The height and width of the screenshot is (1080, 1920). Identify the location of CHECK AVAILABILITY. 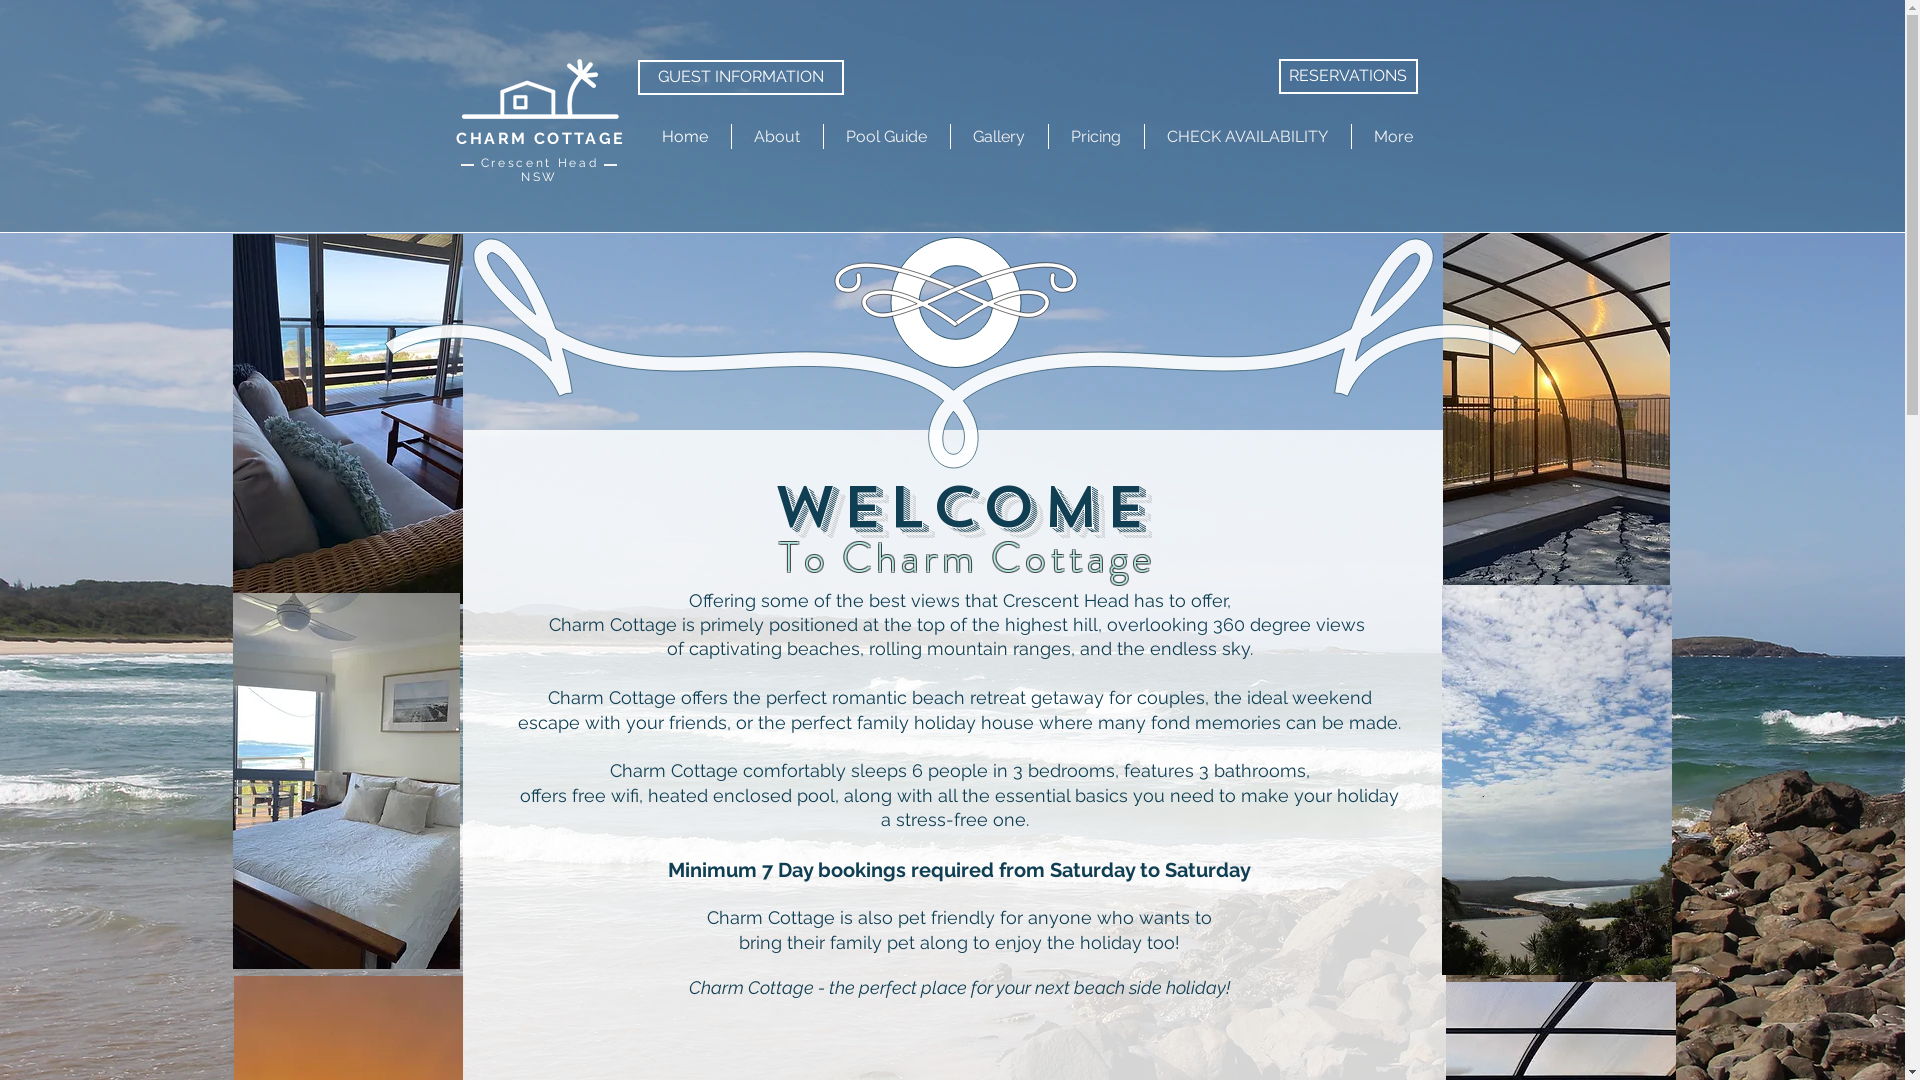
(1247, 136).